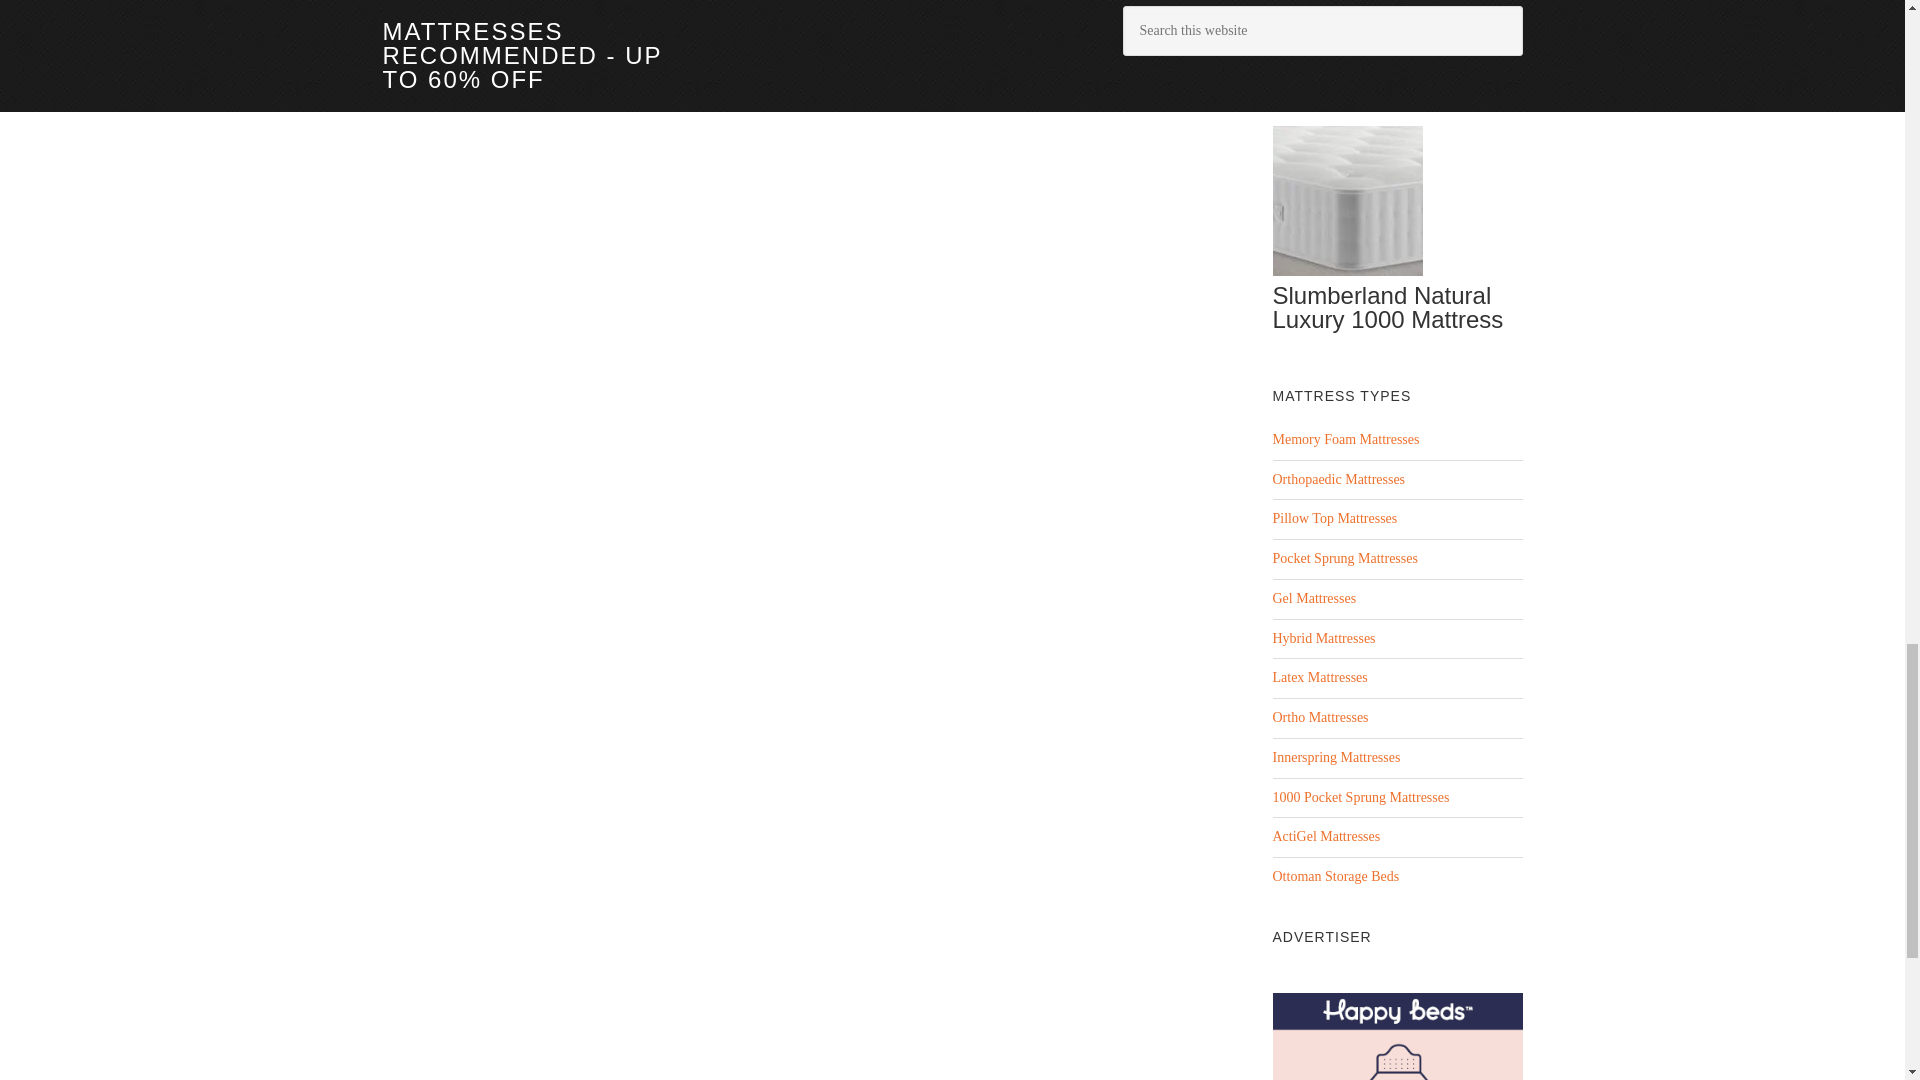 This screenshot has height=1080, width=1920. Describe the element at coordinates (1344, 440) in the screenshot. I see `Memory Foam Mattresses` at that location.